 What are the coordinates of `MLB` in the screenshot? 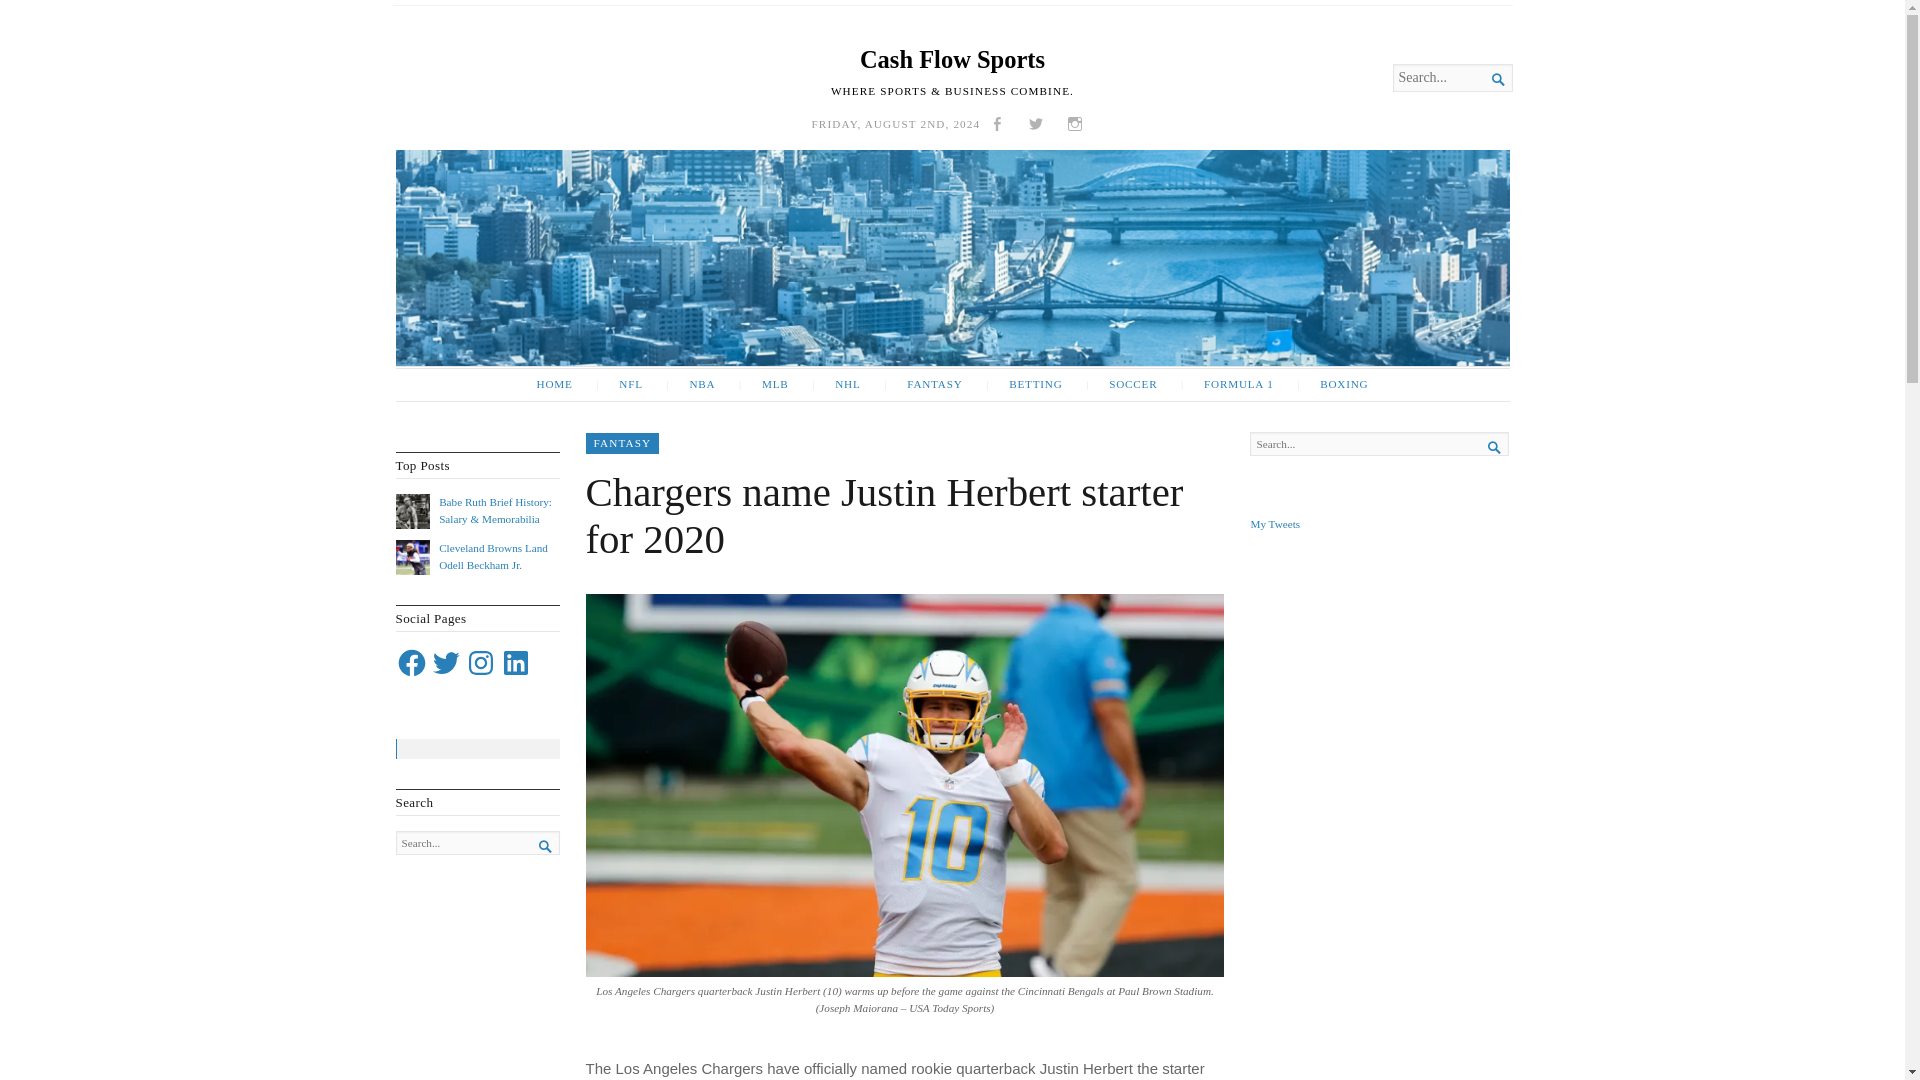 It's located at (764, 384).